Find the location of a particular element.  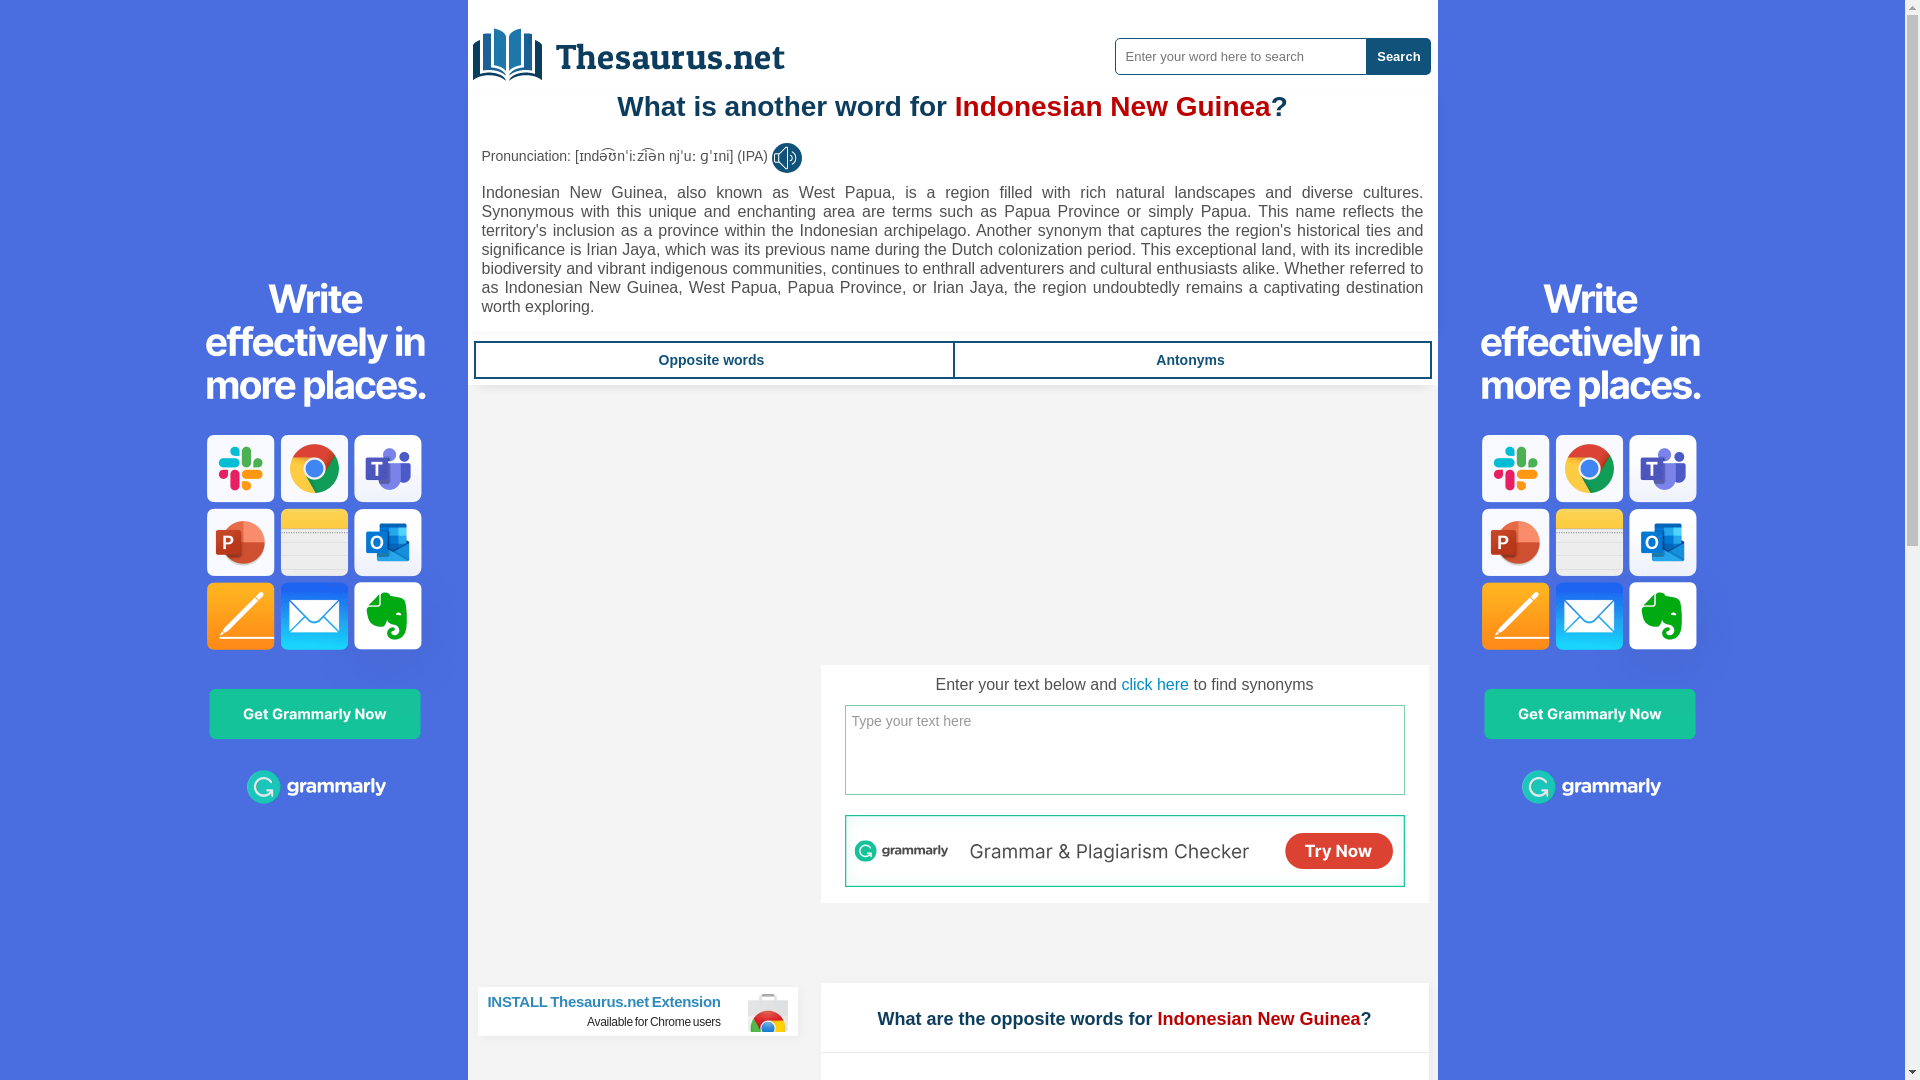

click here is located at coordinates (1154, 684).